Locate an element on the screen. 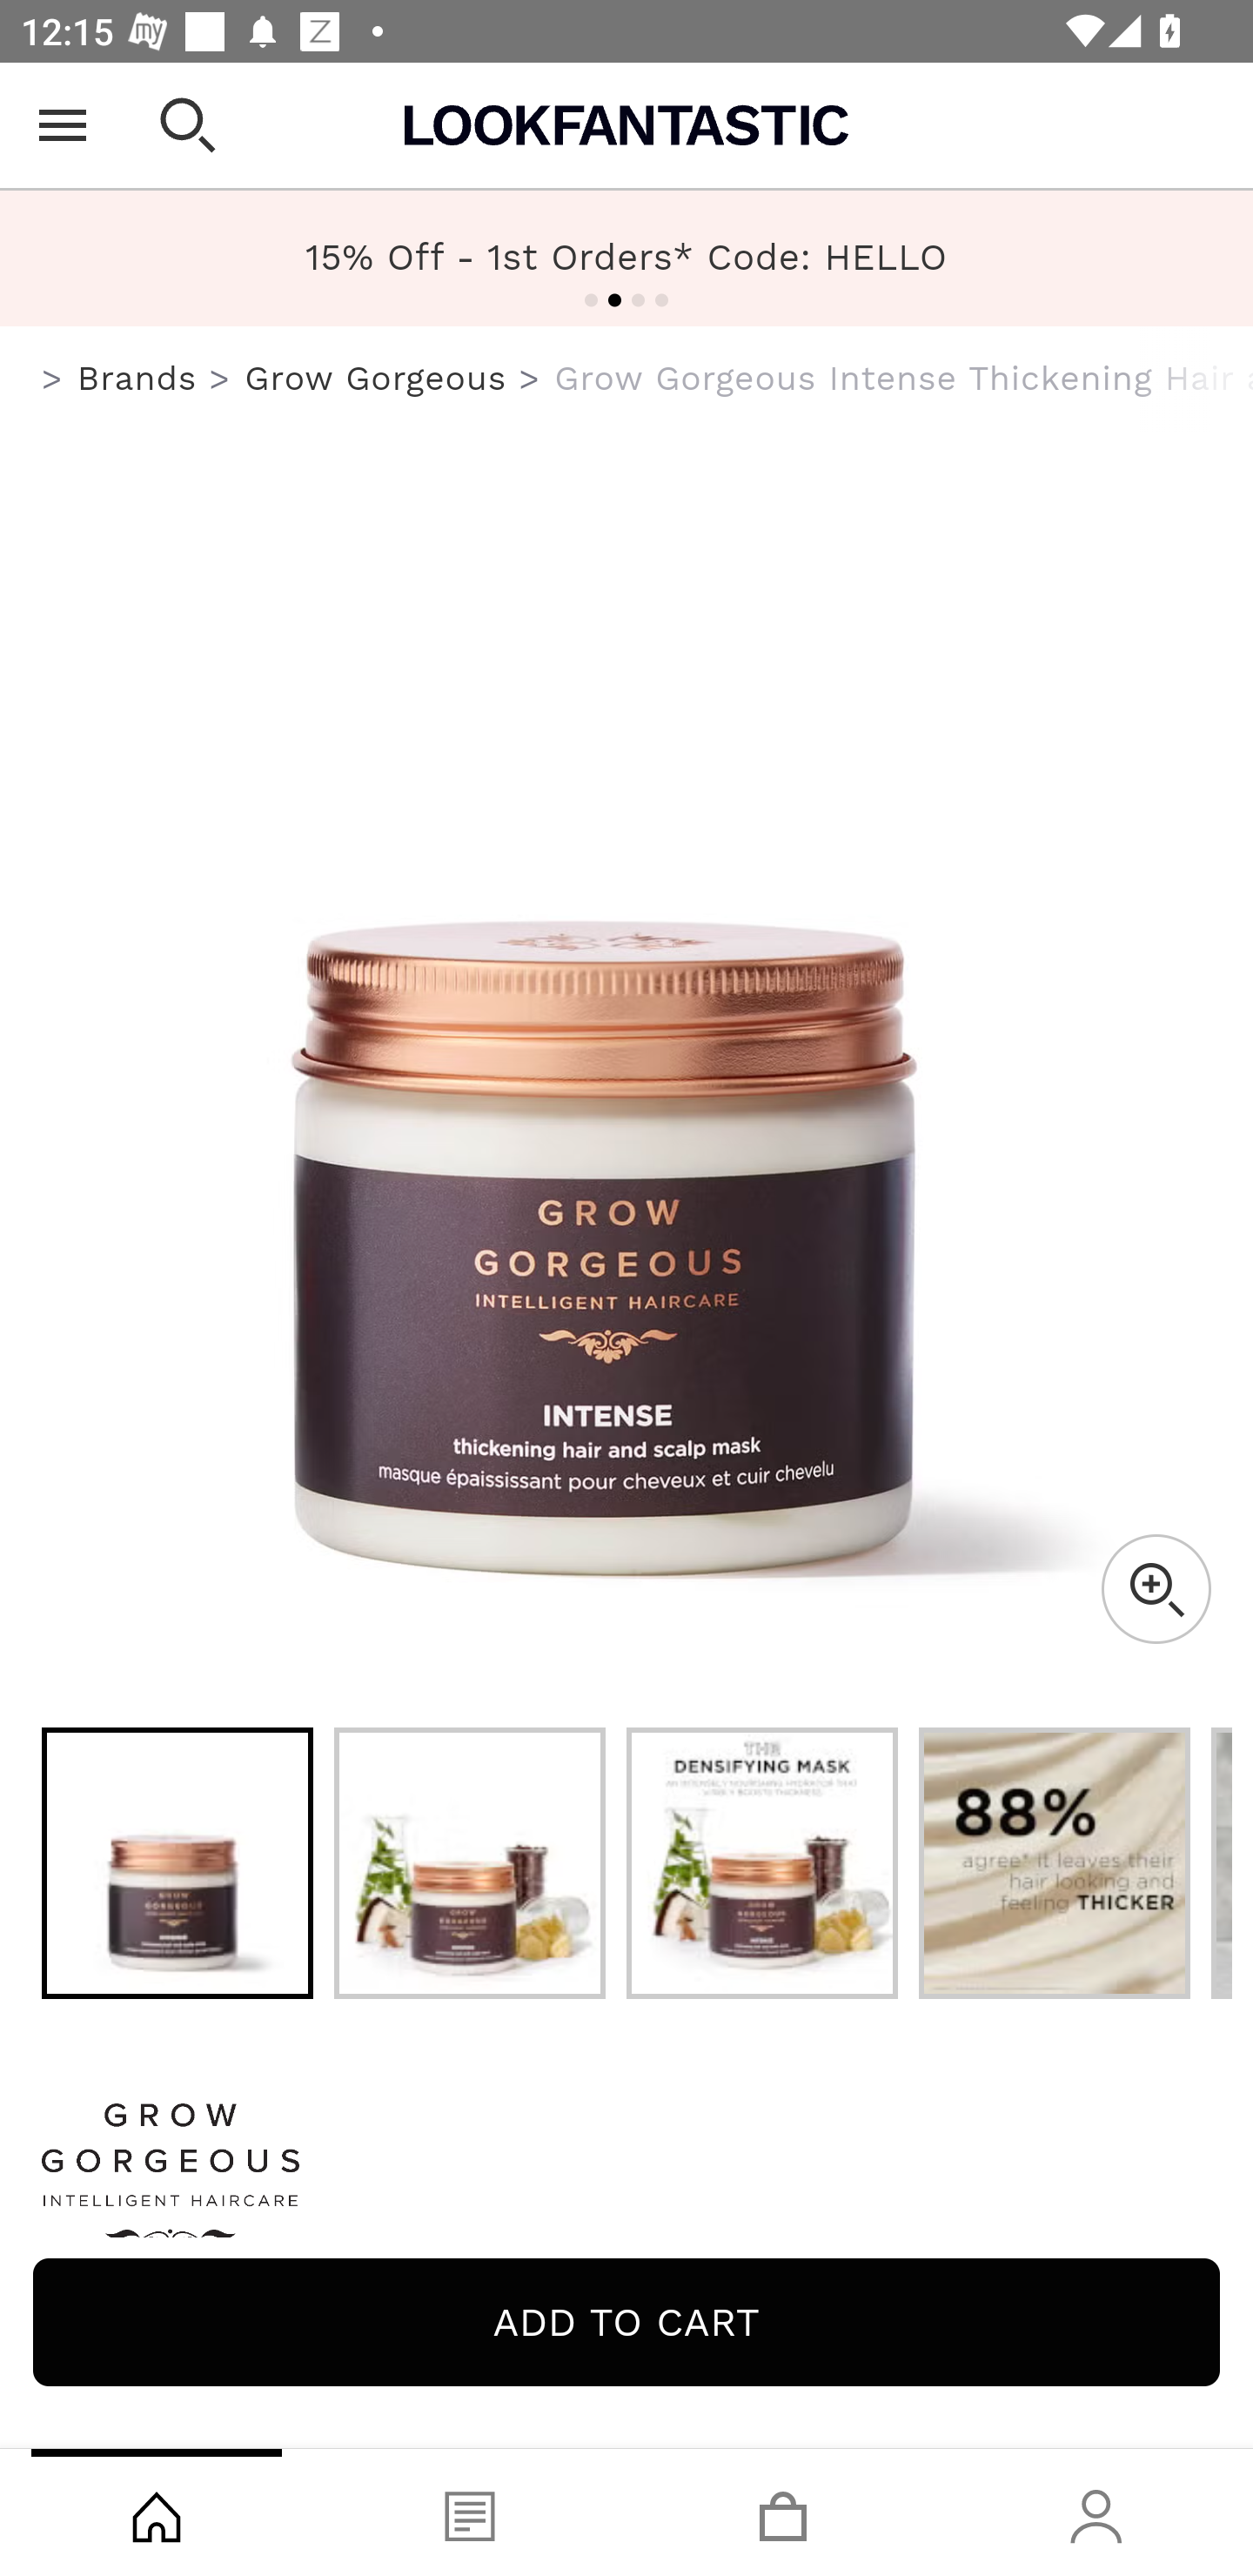 This screenshot has width=1253, height=2576. Account, tab, 4 of 4 is located at coordinates (1096, 2512).